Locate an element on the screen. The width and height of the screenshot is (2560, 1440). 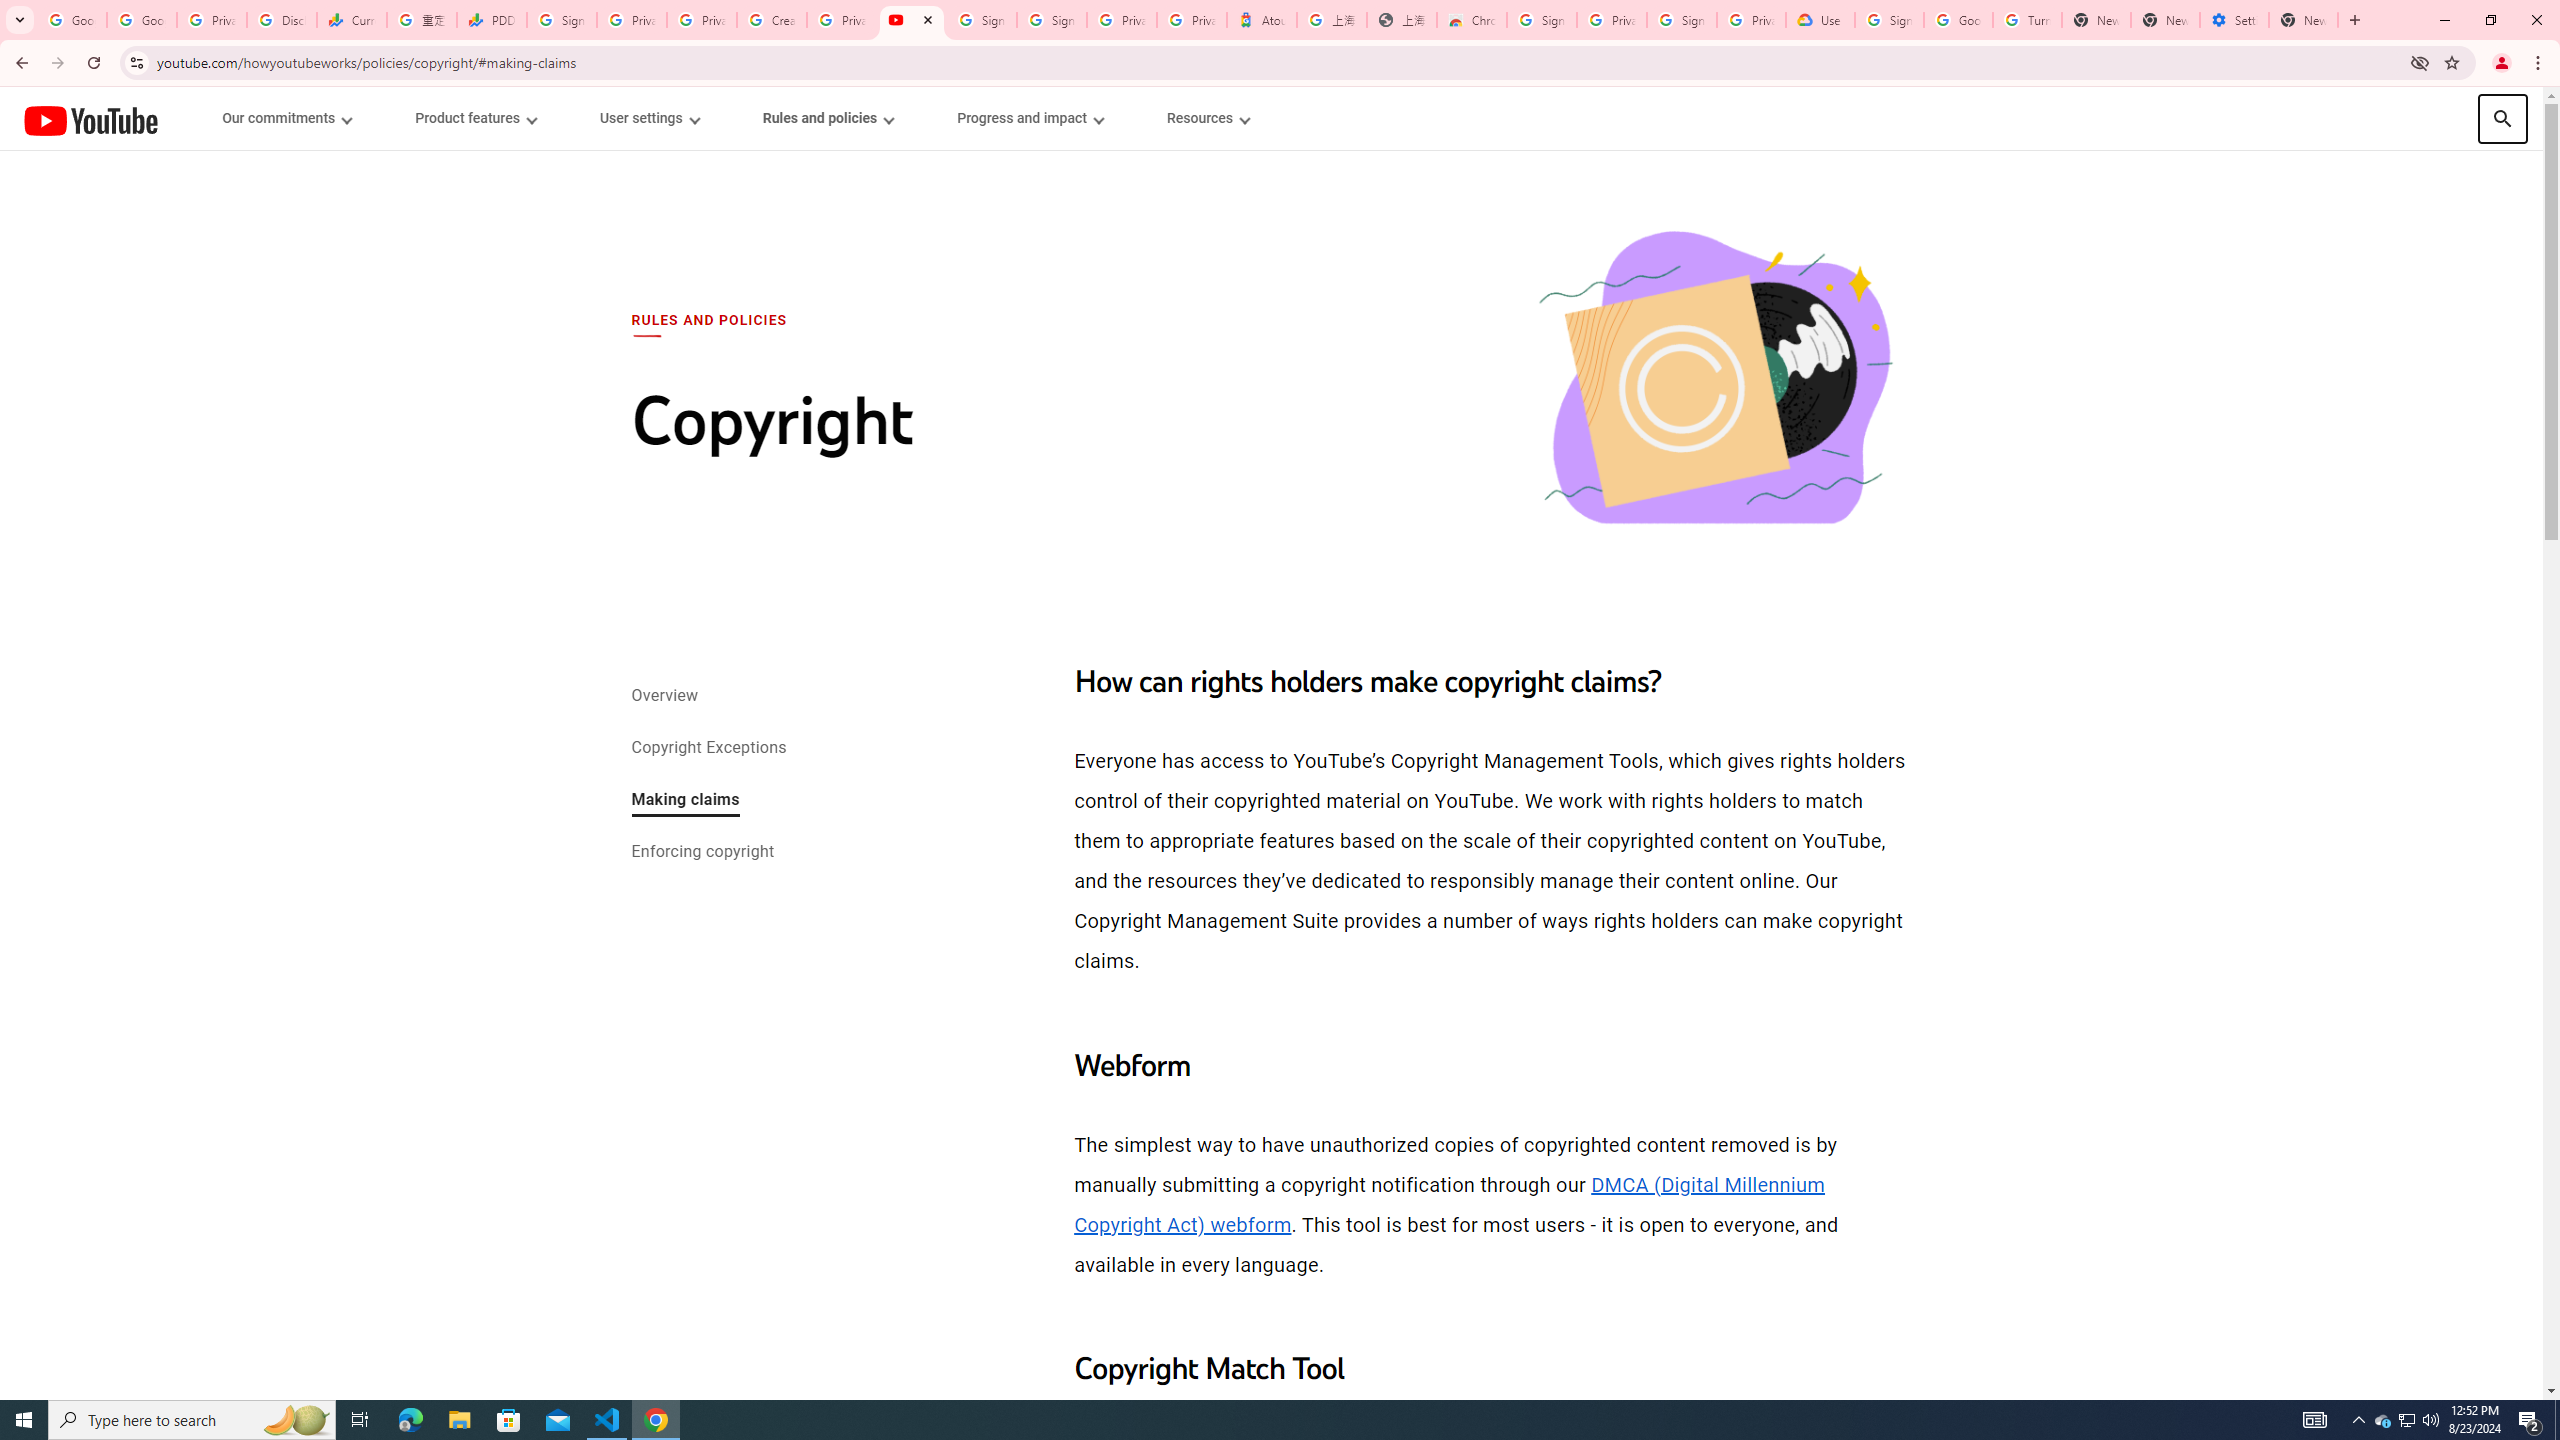
YouTube is located at coordinates (90, 120).